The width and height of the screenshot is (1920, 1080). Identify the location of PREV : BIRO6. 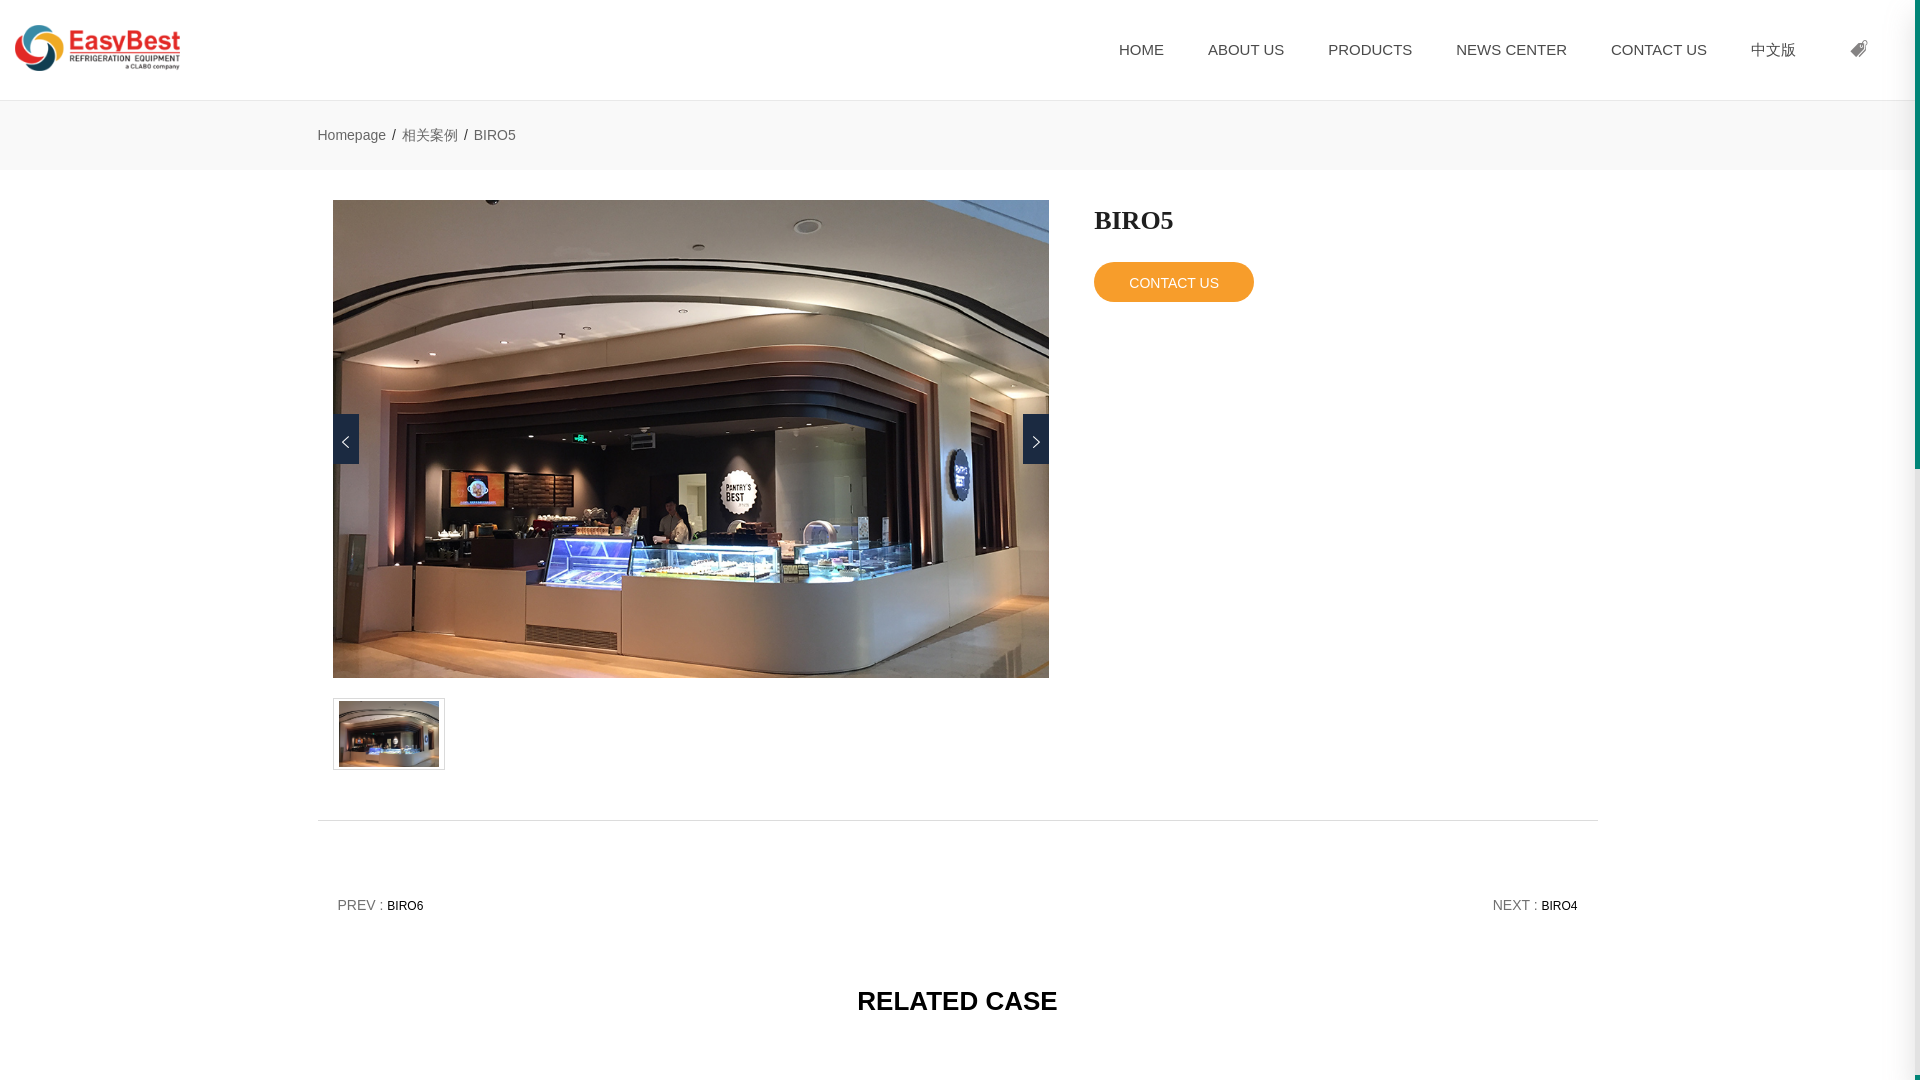
(380, 904).